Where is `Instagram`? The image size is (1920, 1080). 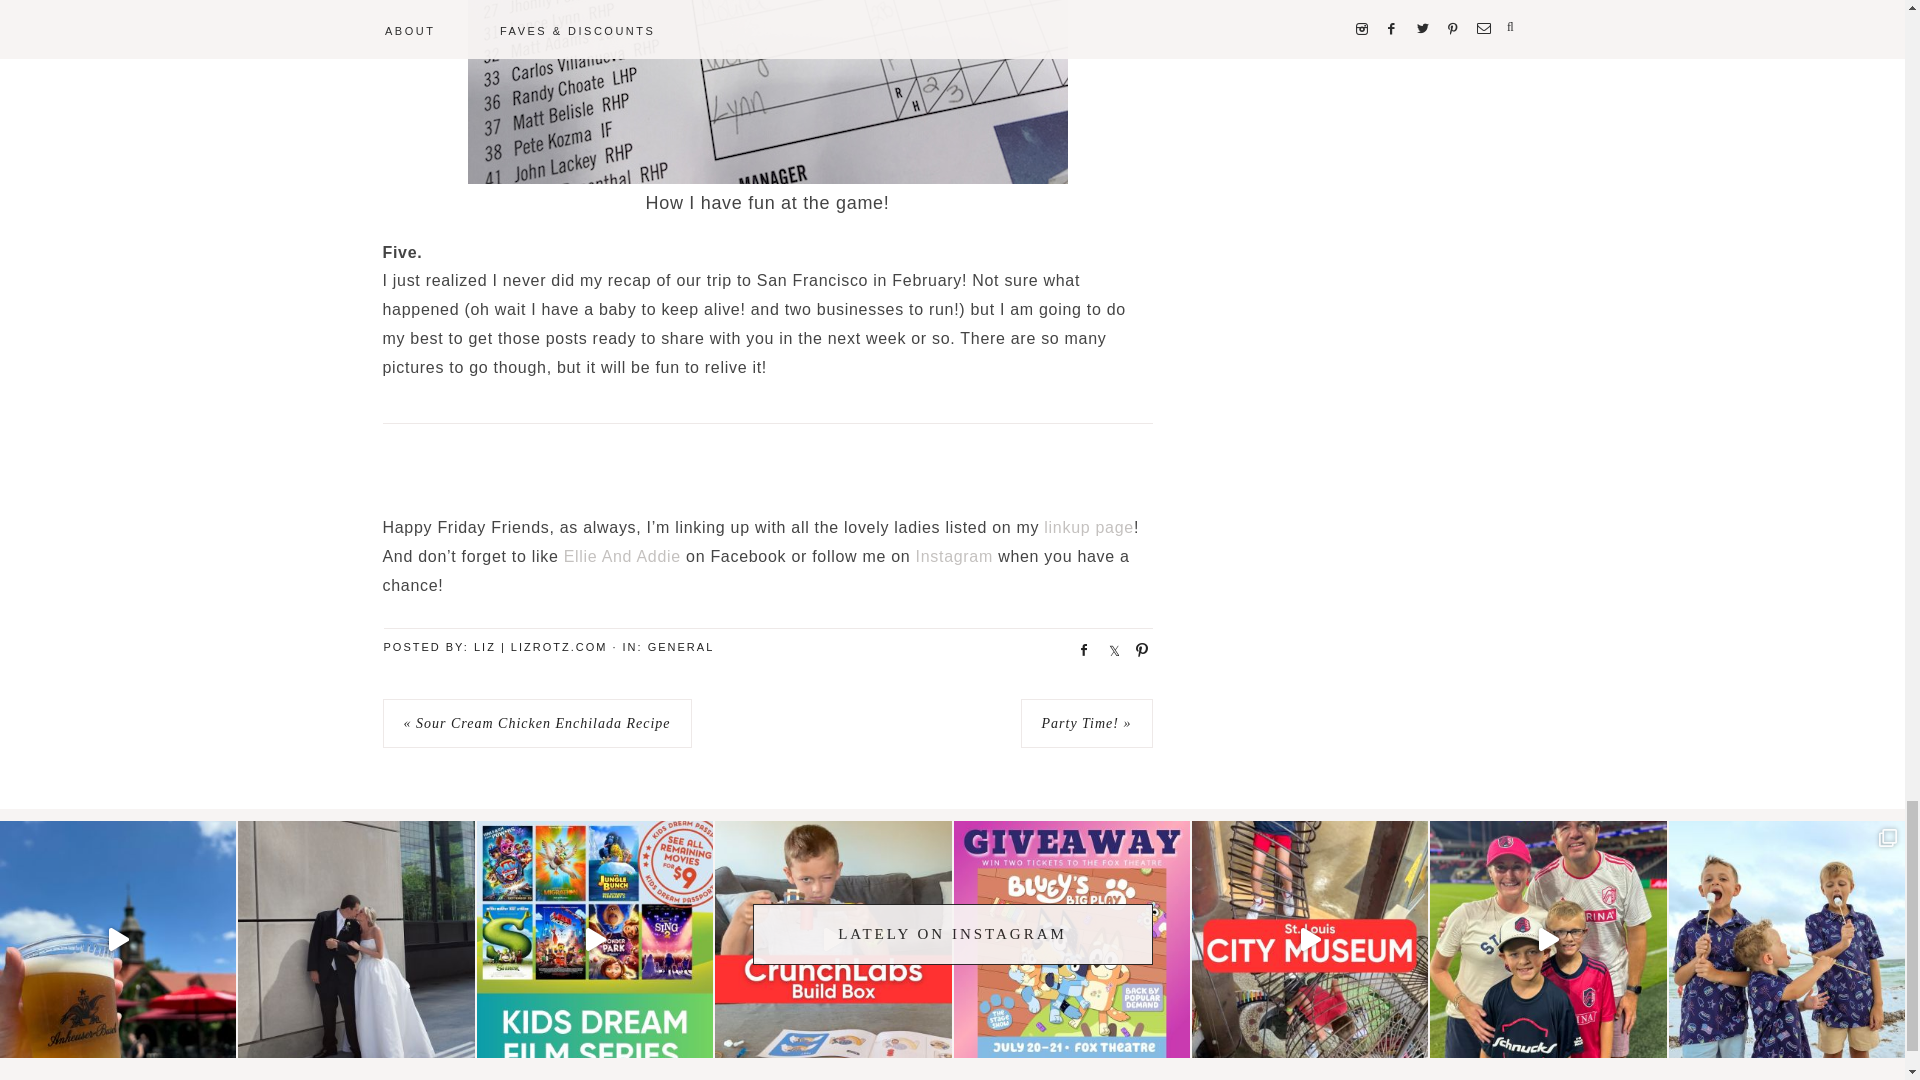
Instagram is located at coordinates (954, 556).